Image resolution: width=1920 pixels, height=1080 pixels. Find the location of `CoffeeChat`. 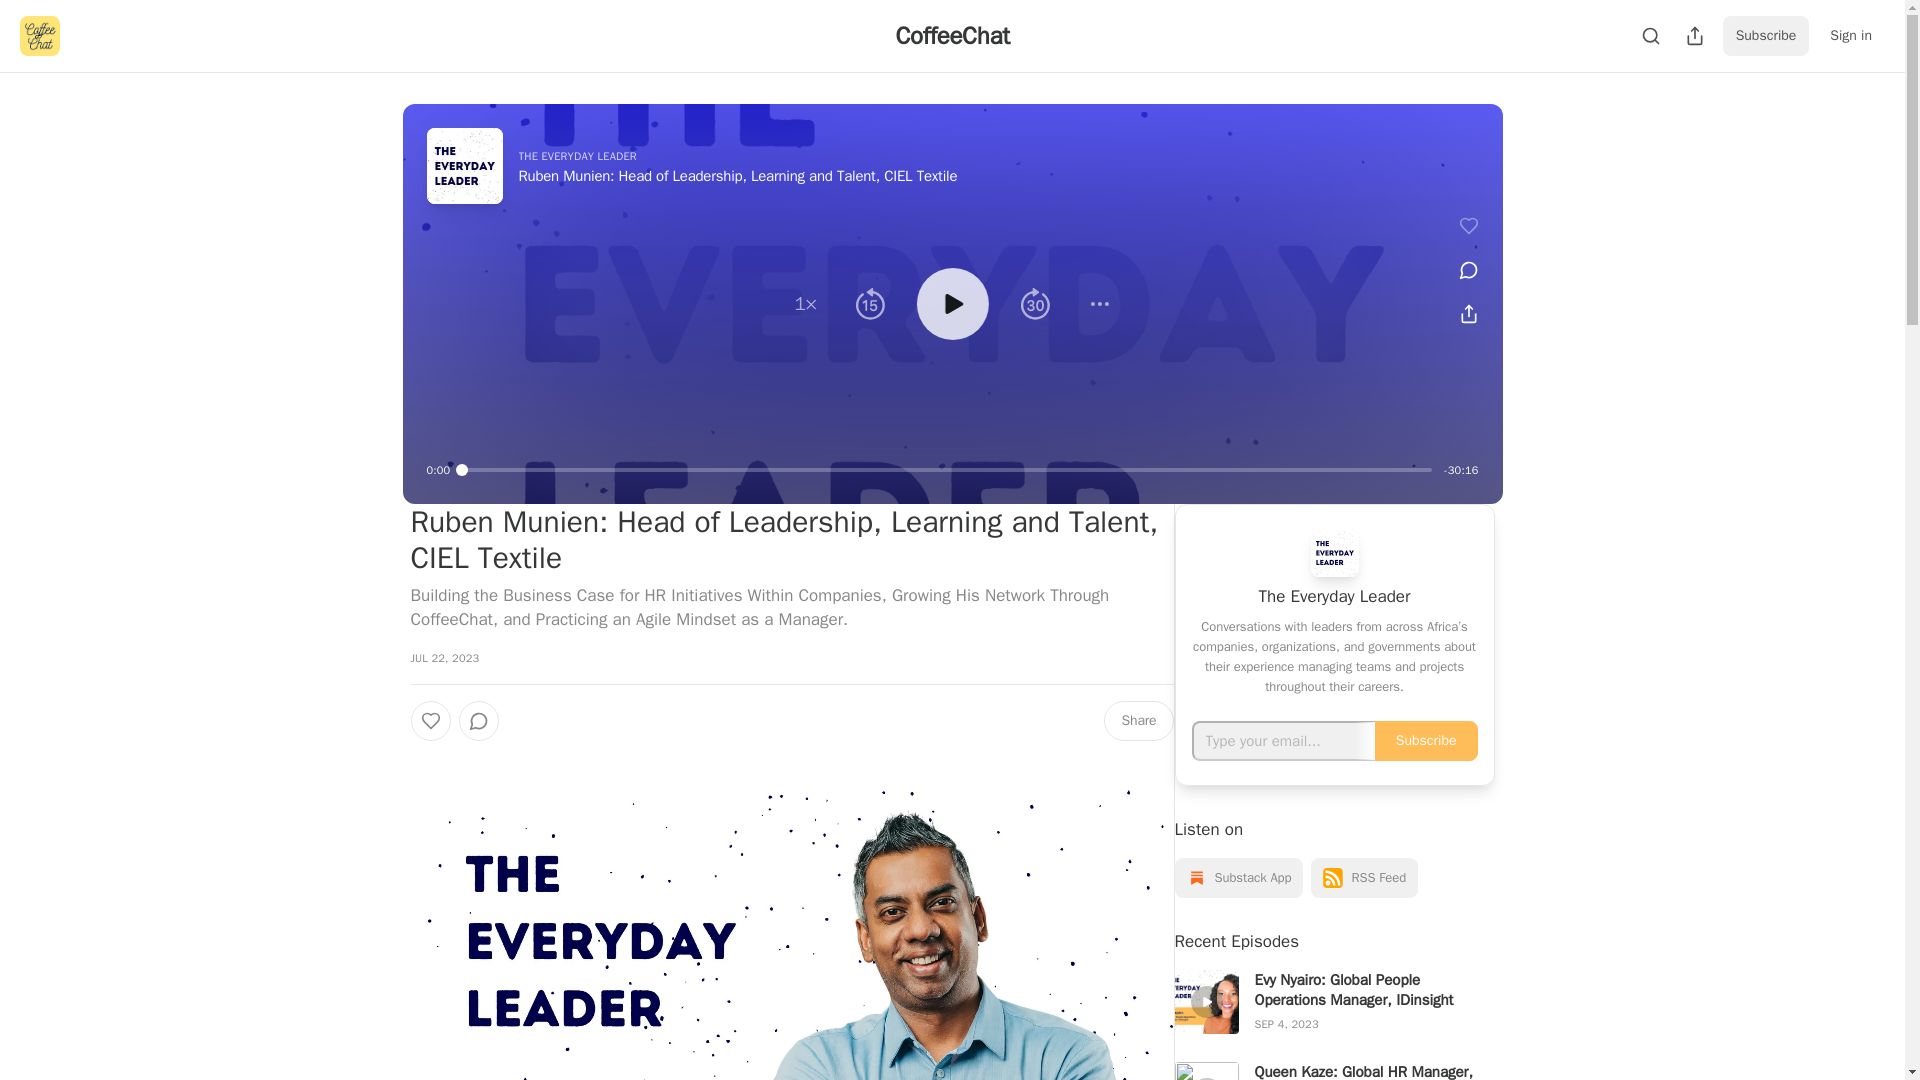

CoffeeChat is located at coordinates (952, 35).